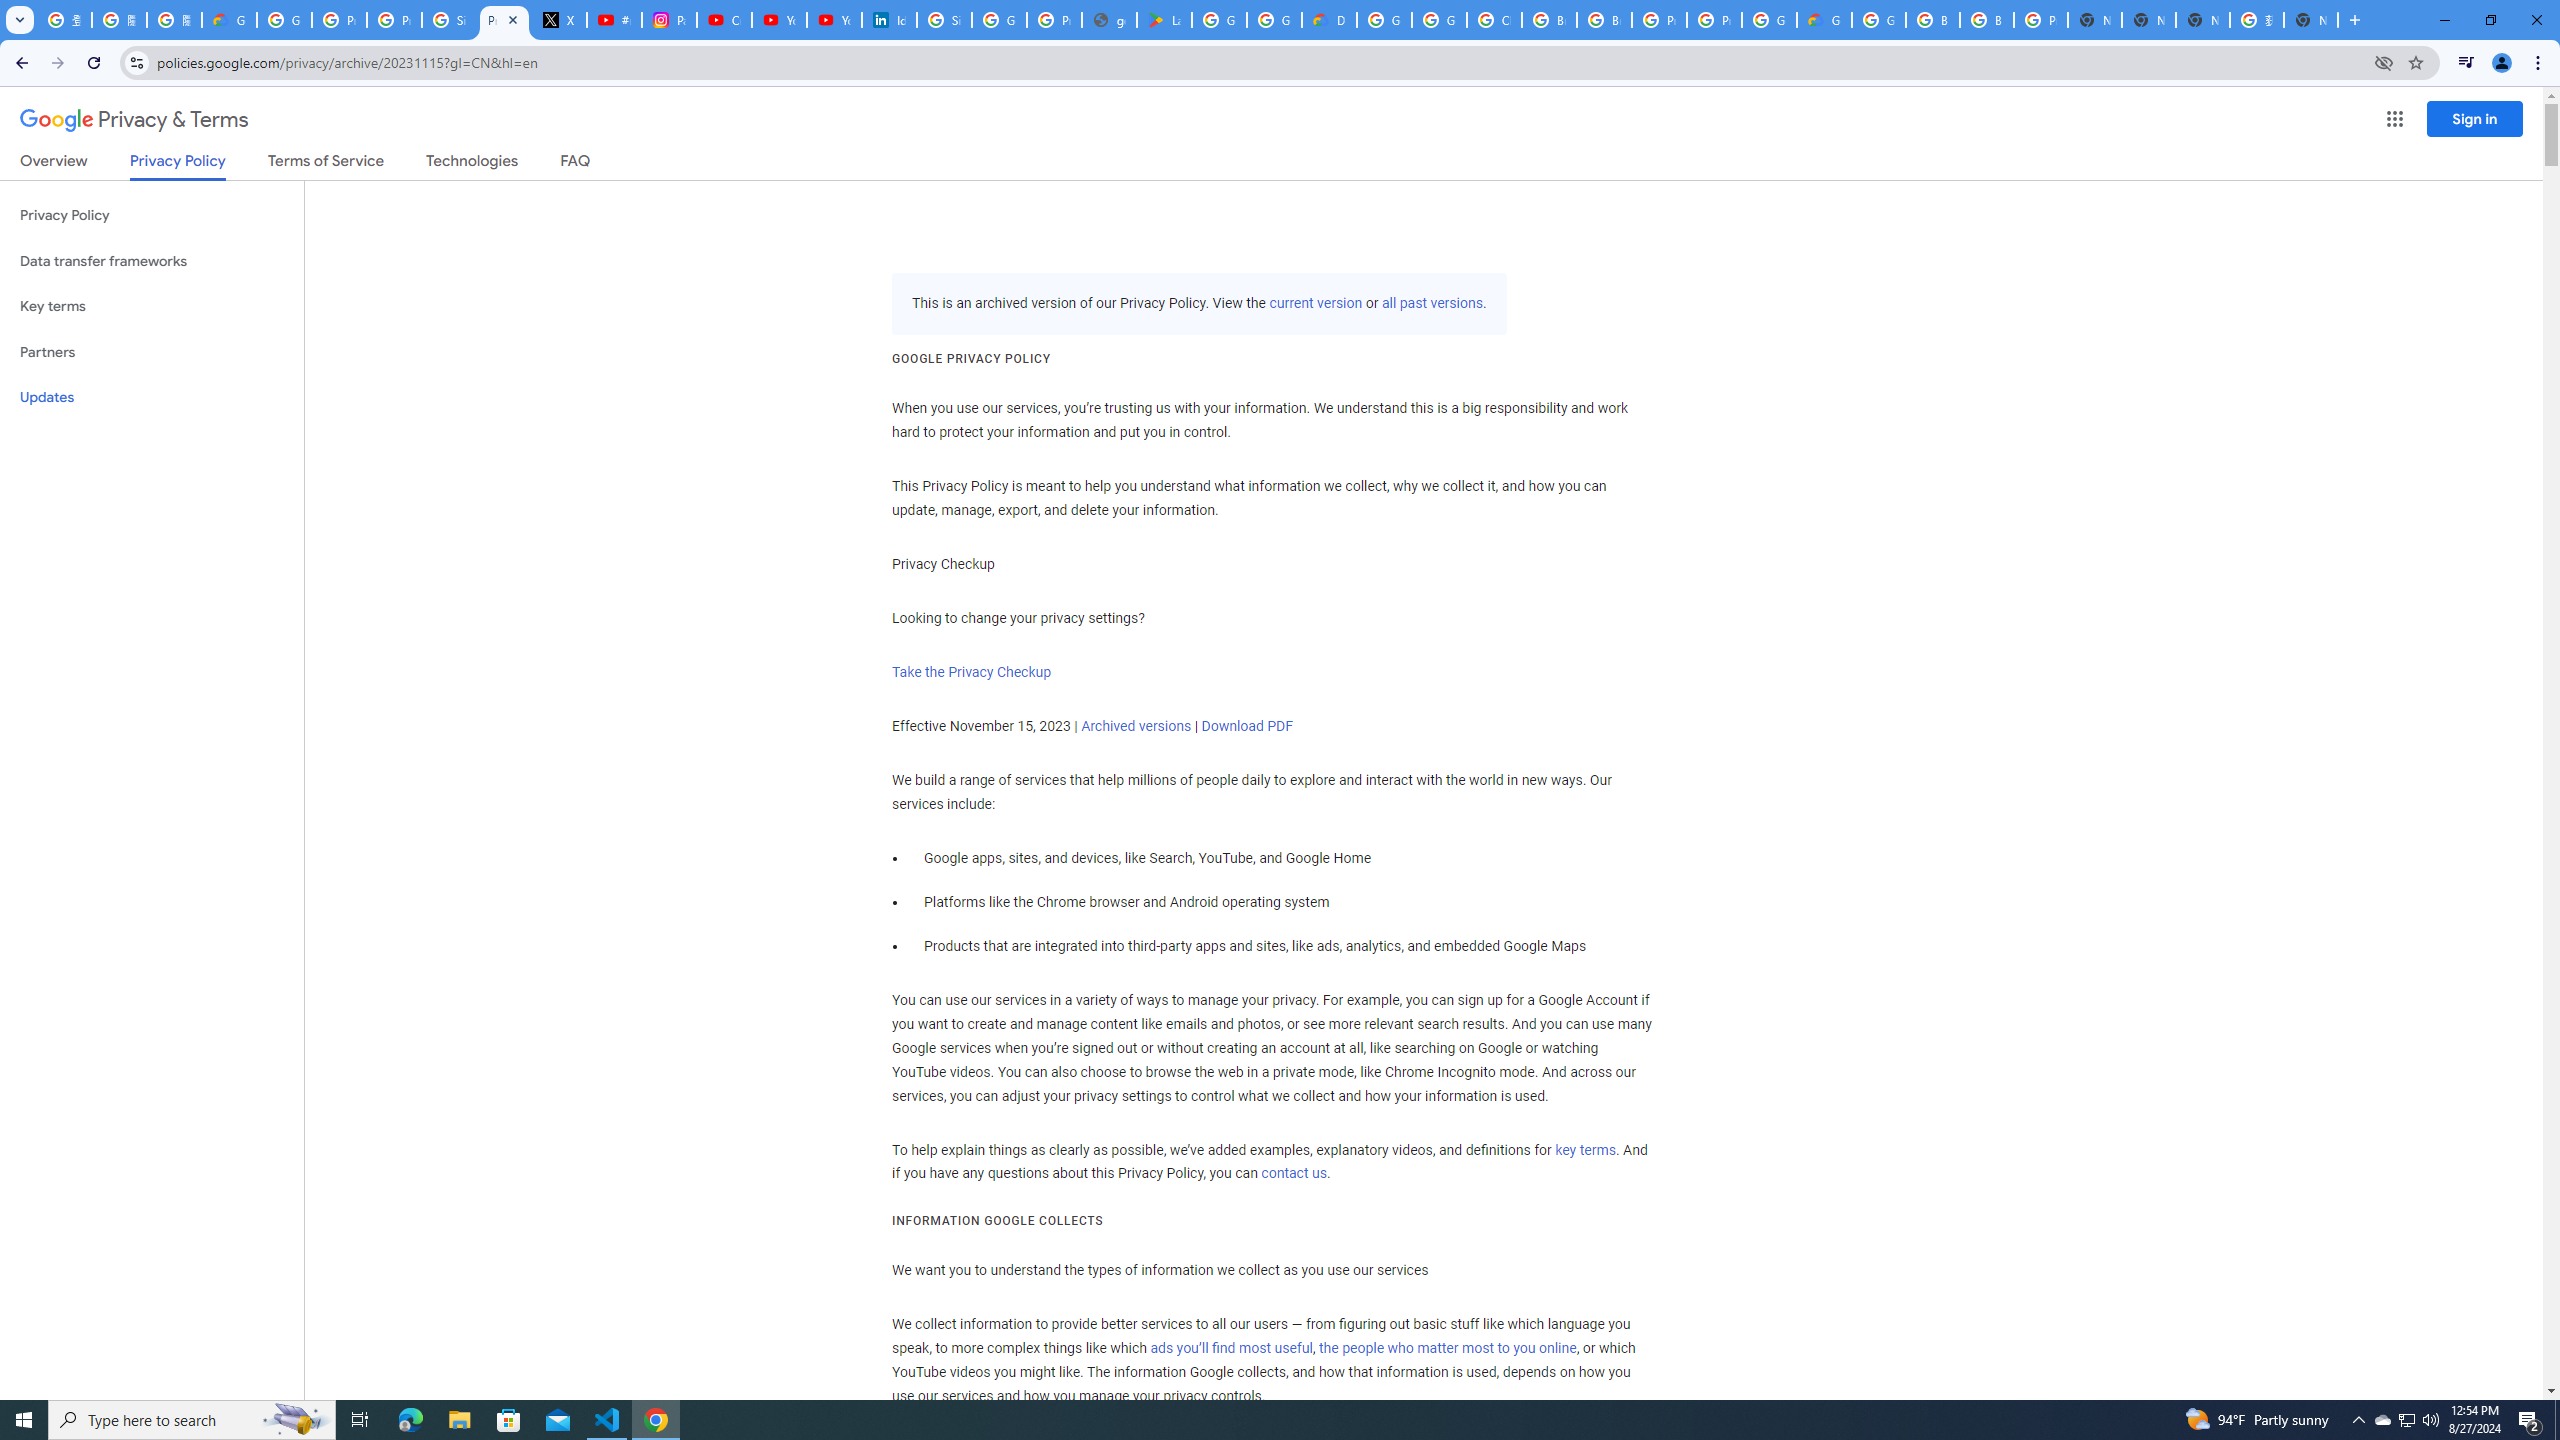 Image resolution: width=2560 pixels, height=1440 pixels. I want to click on #nbabasketballhighlights - YouTube, so click(614, 20).